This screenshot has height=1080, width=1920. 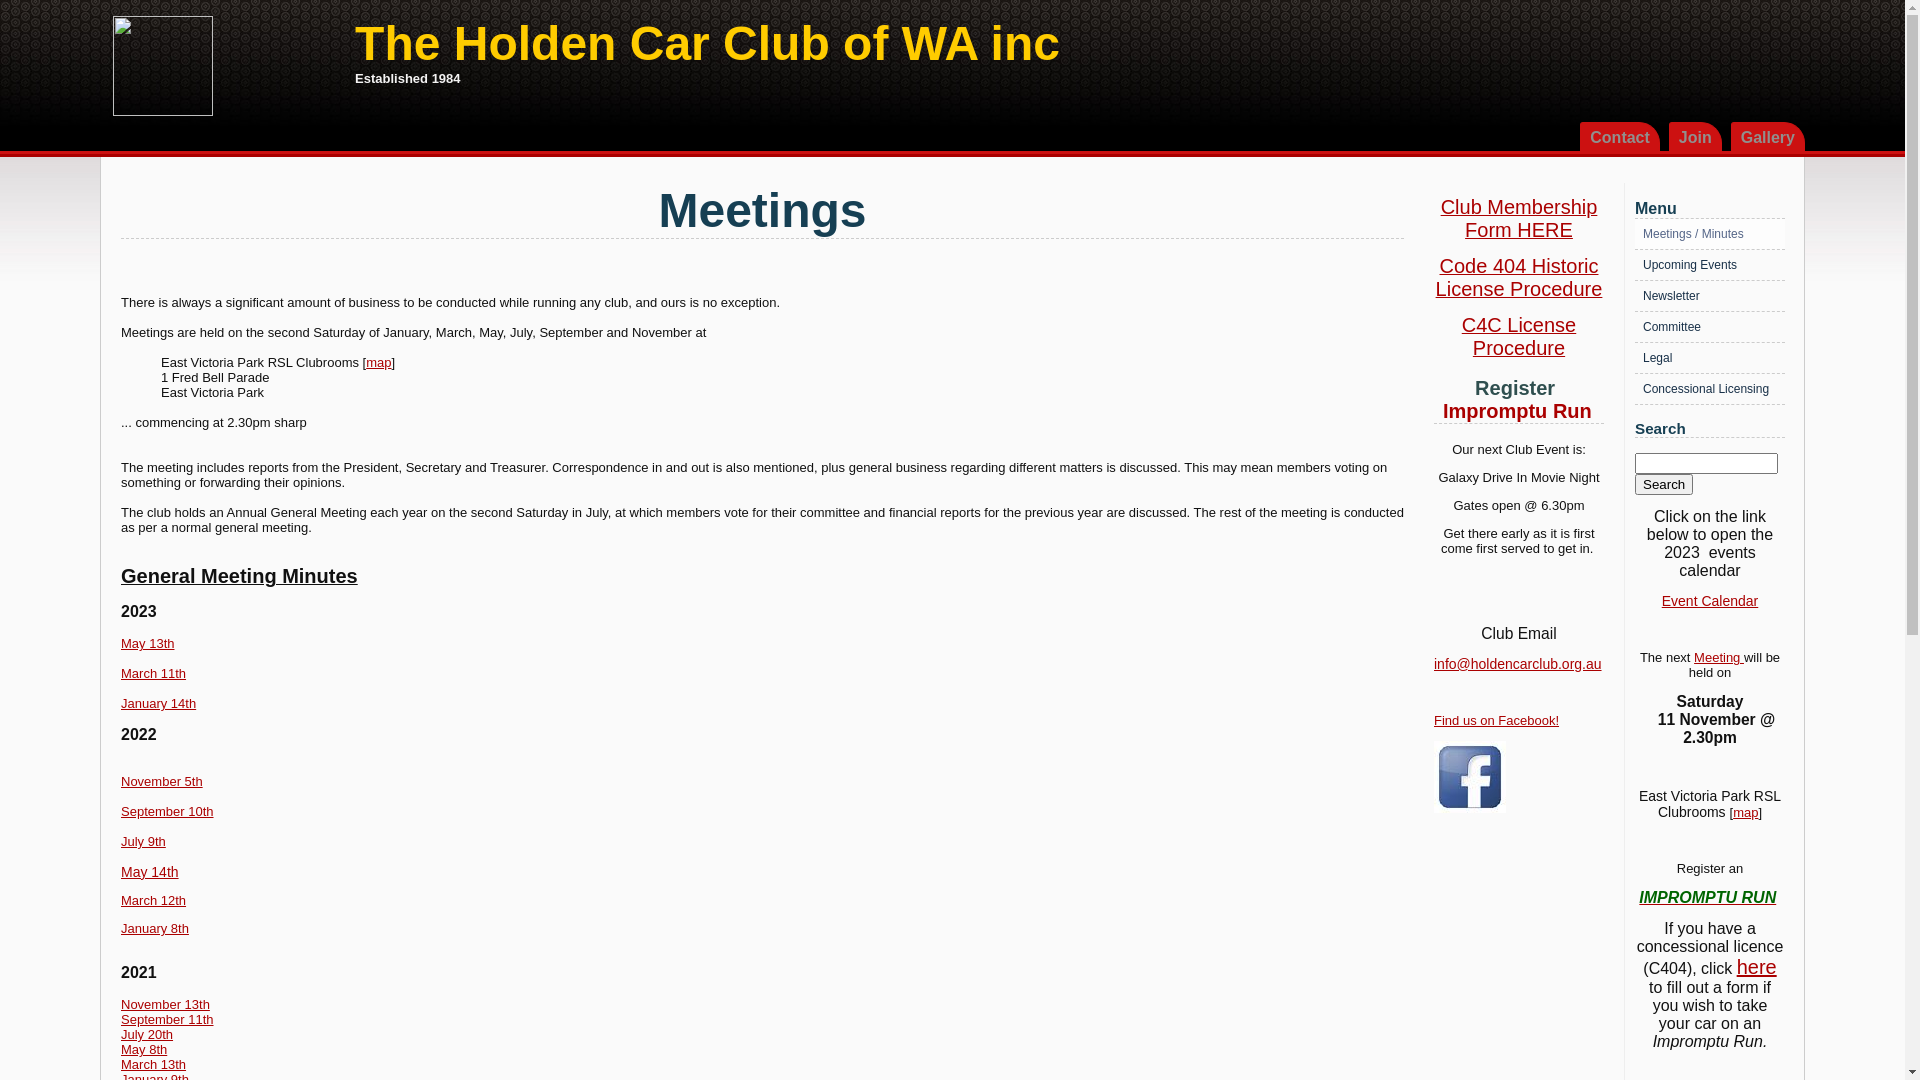 I want to click on Club Membership Form HERE, so click(x=1520, y=221).